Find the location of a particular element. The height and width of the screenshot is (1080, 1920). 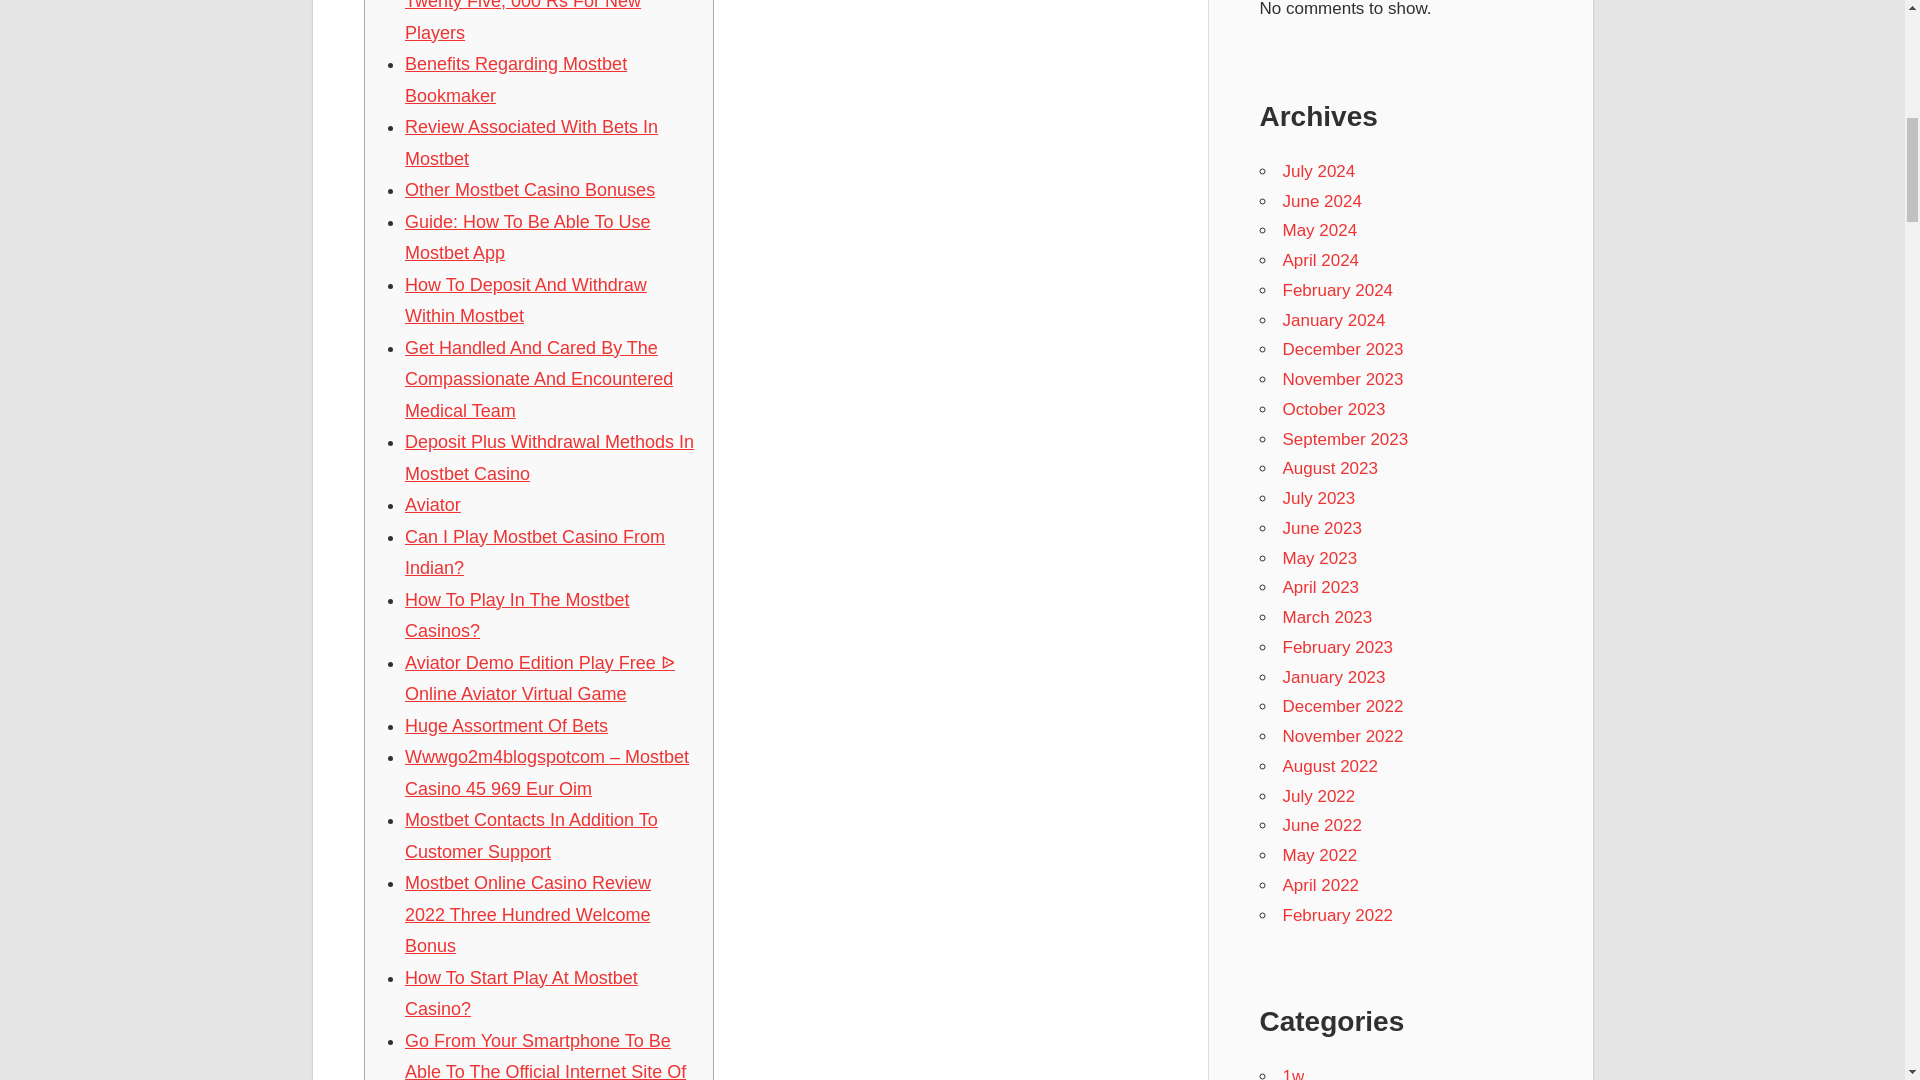

Review Associated With Bets In Mostbet is located at coordinates (532, 142).